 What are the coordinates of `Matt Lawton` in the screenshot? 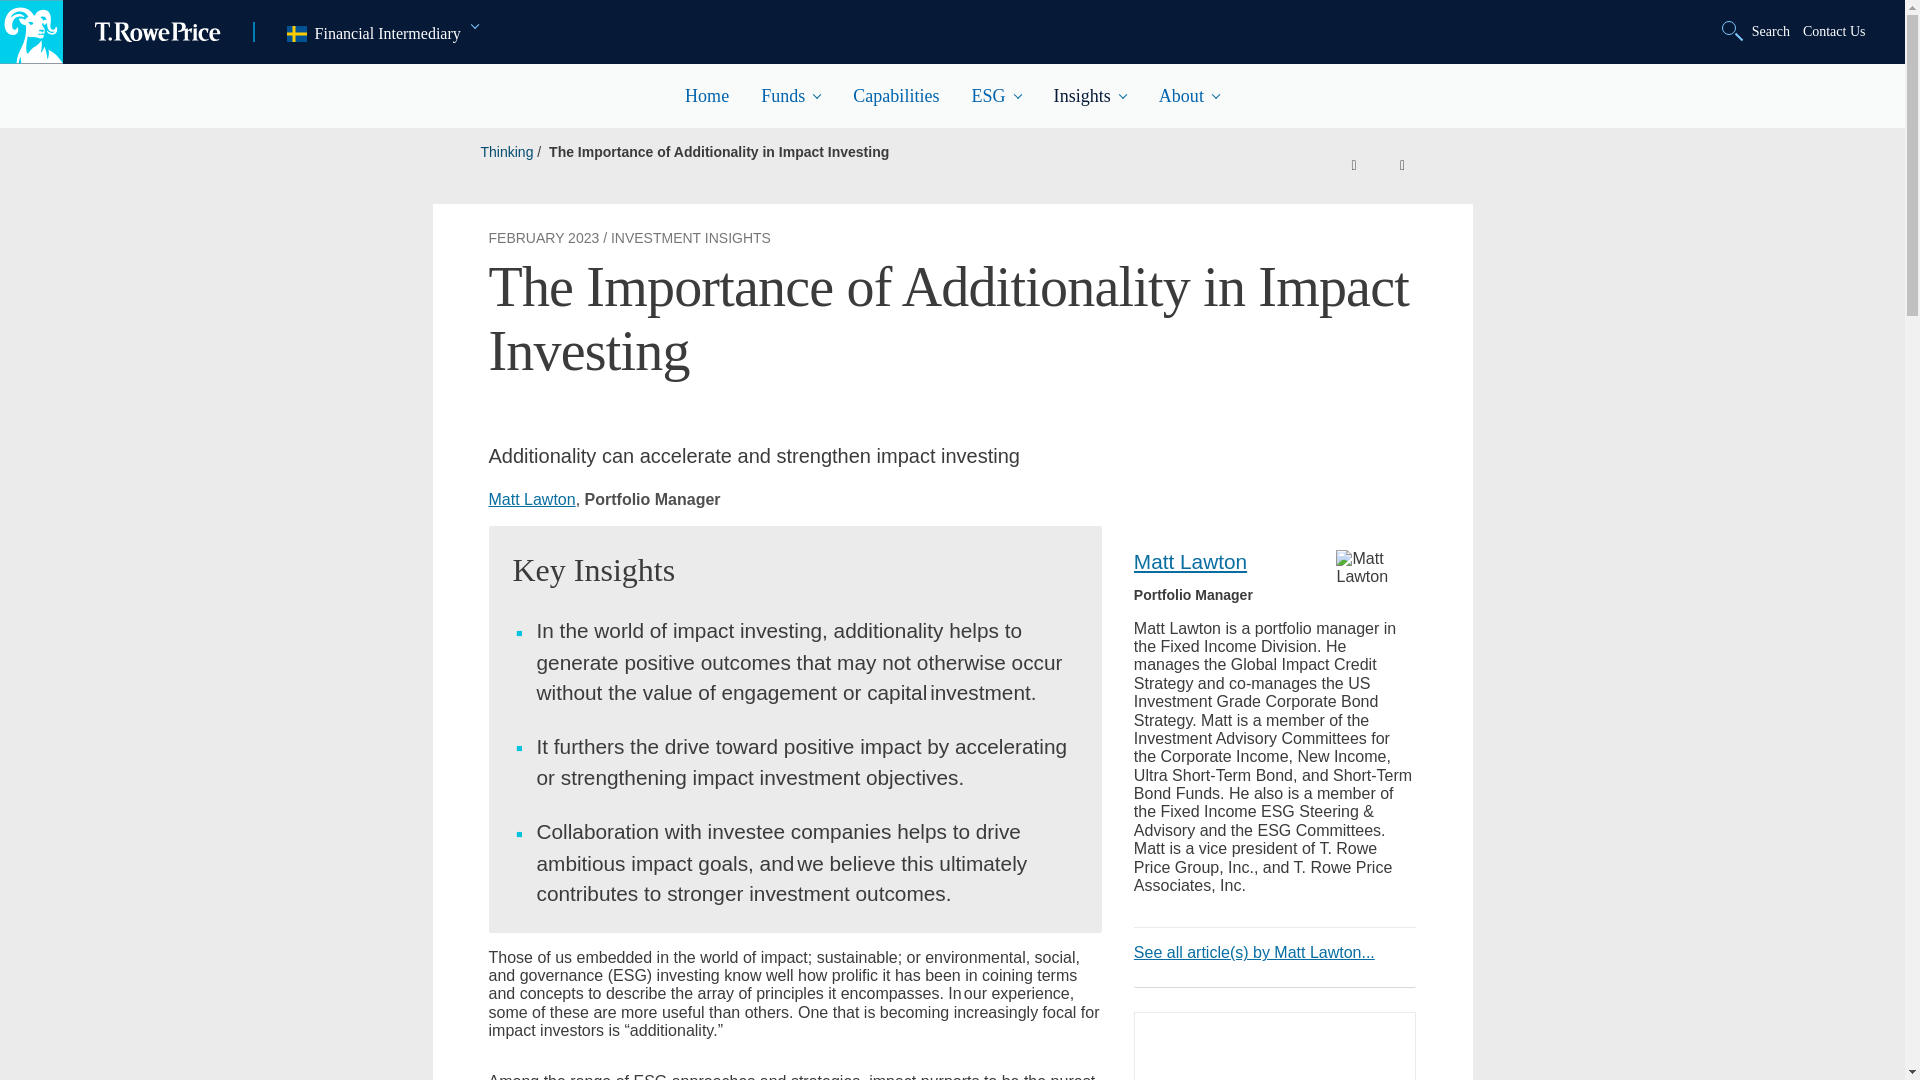 It's located at (1758, 31).